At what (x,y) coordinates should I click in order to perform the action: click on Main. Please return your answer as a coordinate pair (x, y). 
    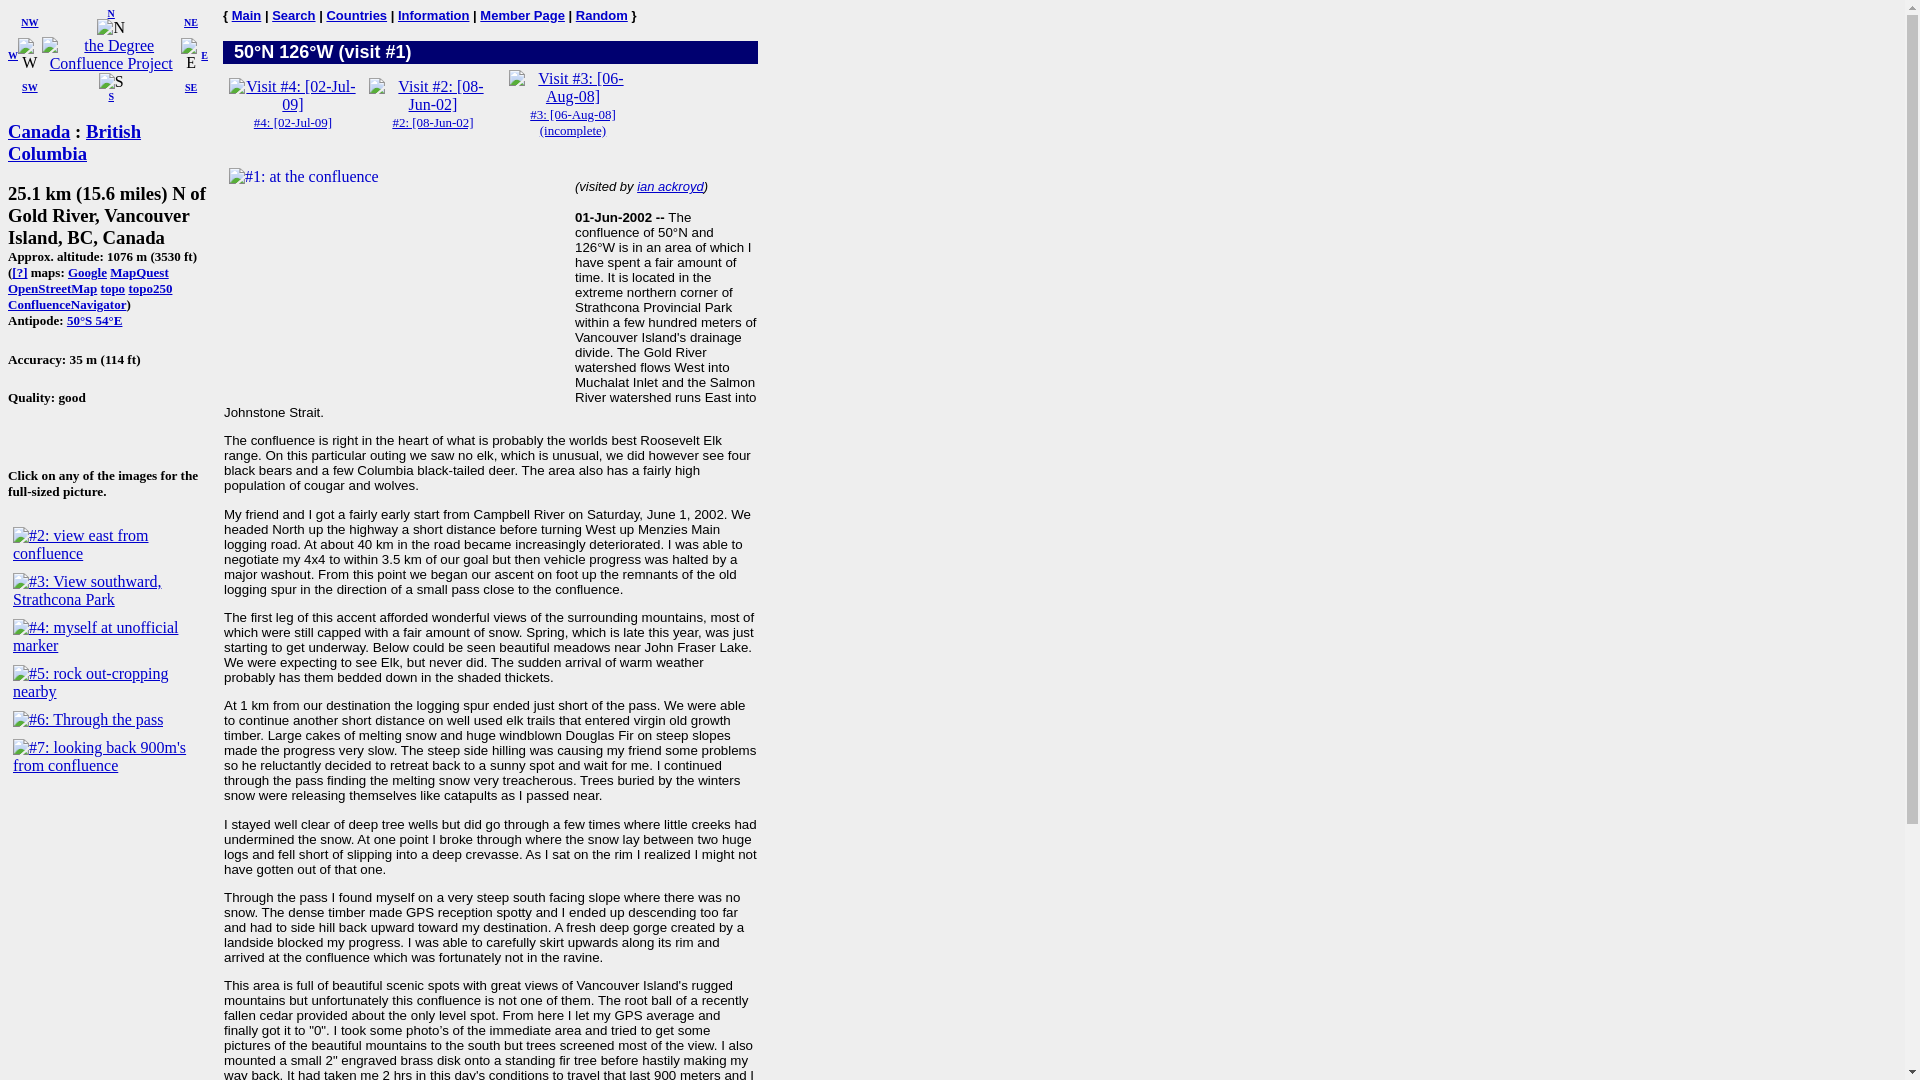
    Looking at the image, I should click on (246, 14).